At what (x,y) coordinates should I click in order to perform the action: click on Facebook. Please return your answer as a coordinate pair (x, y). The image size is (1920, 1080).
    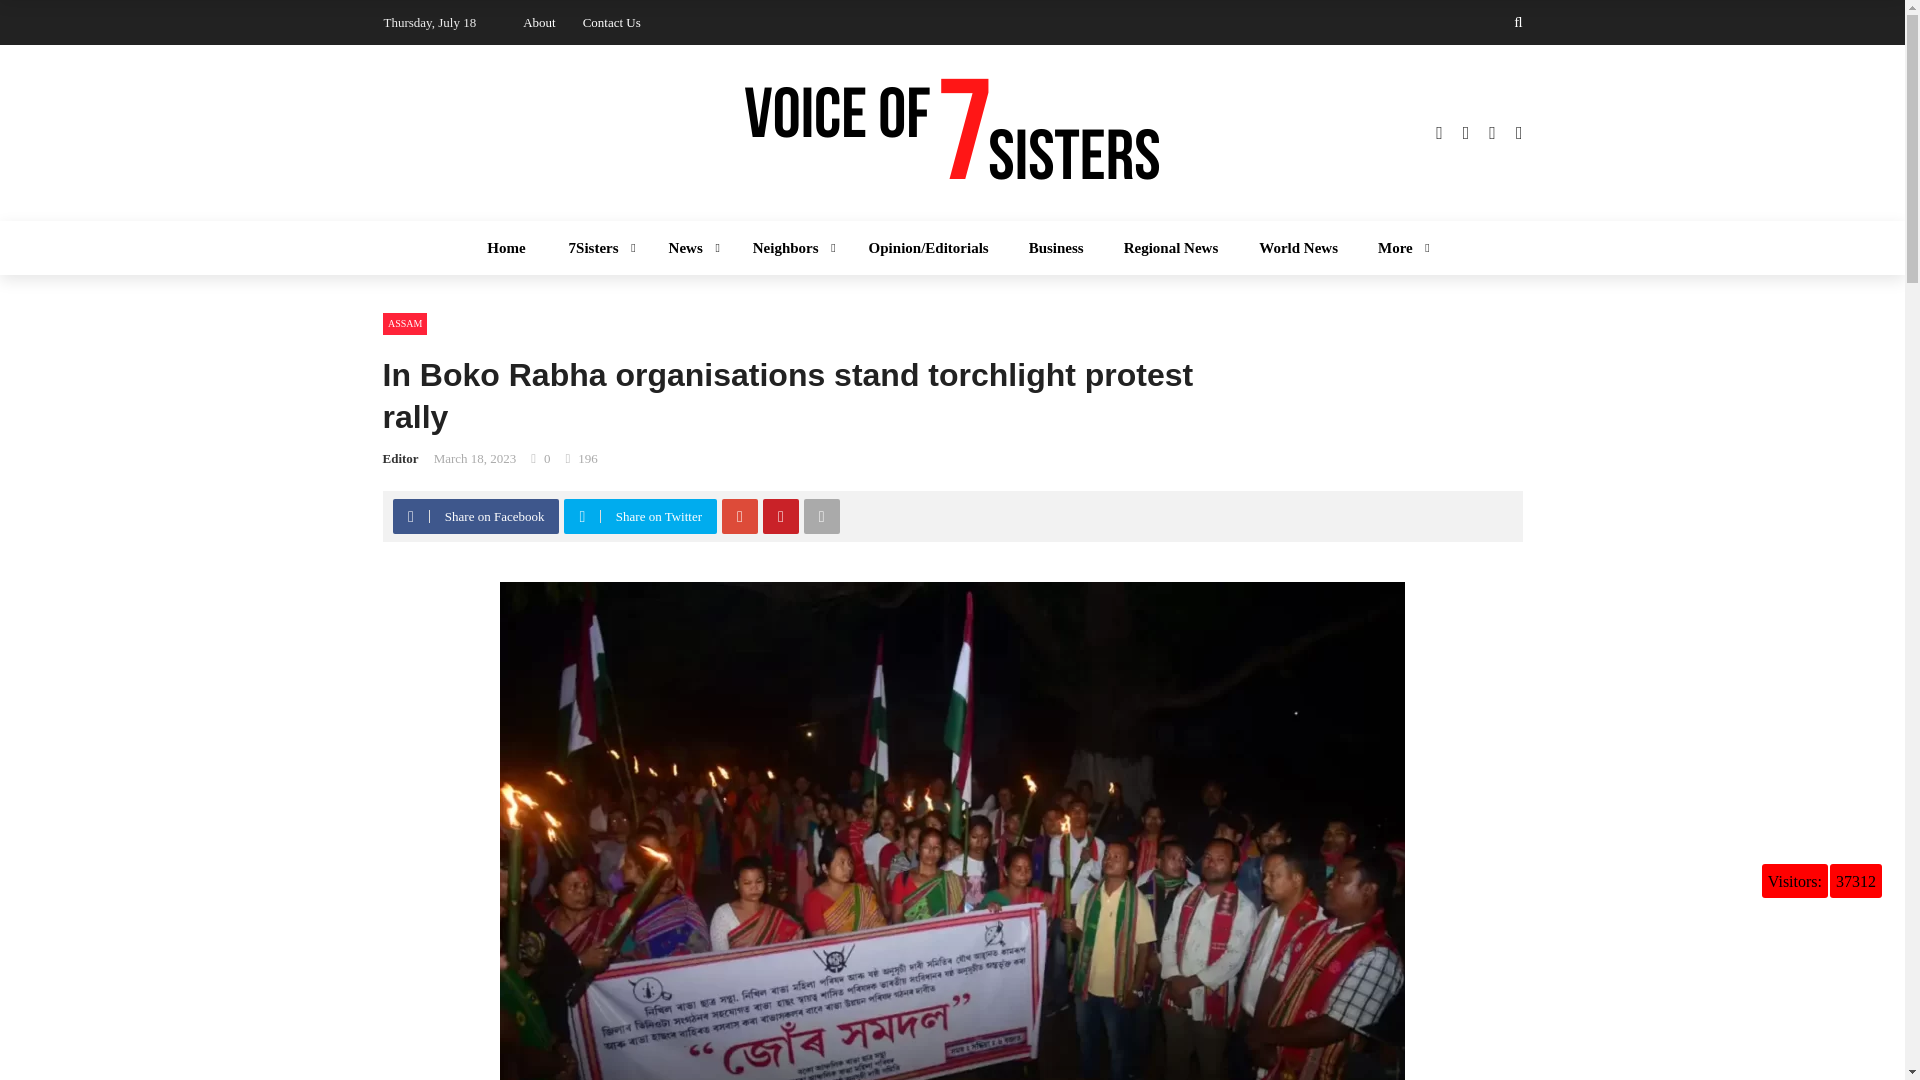
    Looking at the image, I should click on (410, 516).